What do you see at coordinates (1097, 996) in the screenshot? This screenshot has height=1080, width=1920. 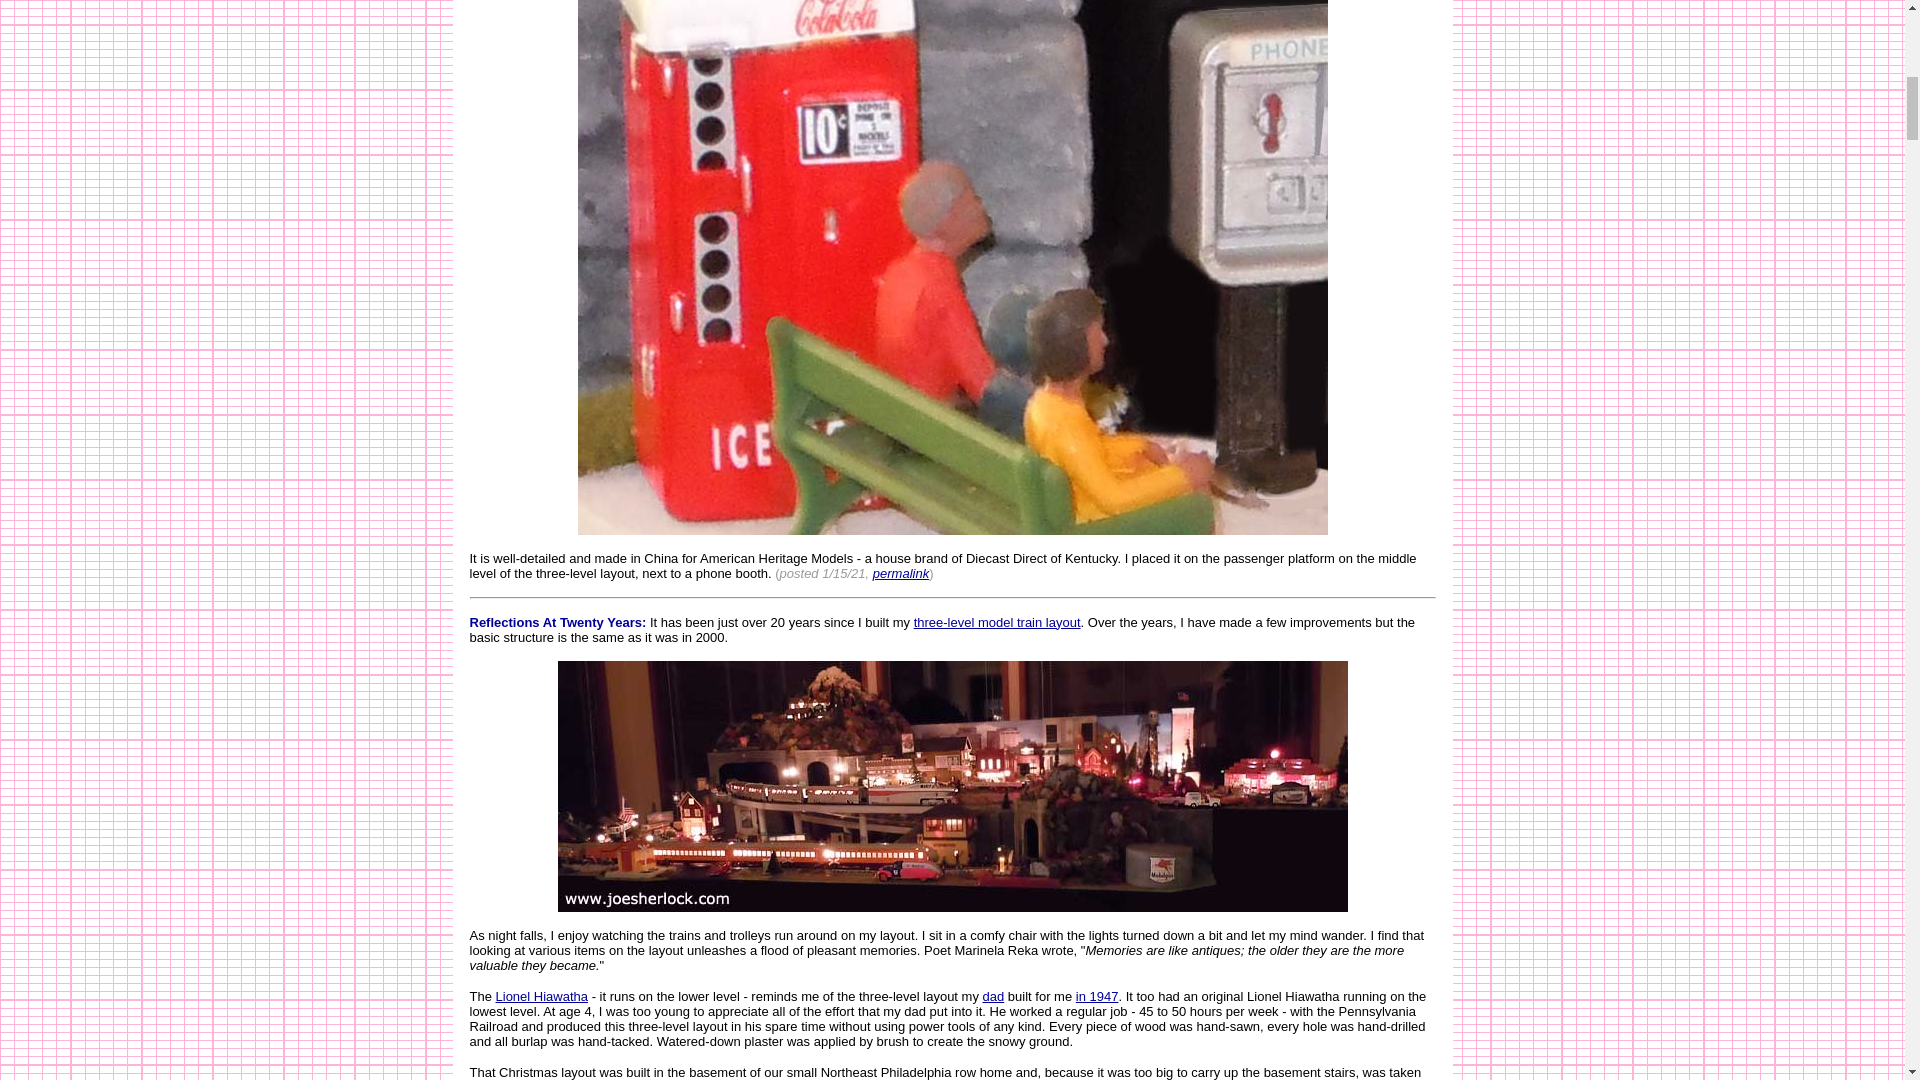 I see `in 1947` at bounding box center [1097, 996].